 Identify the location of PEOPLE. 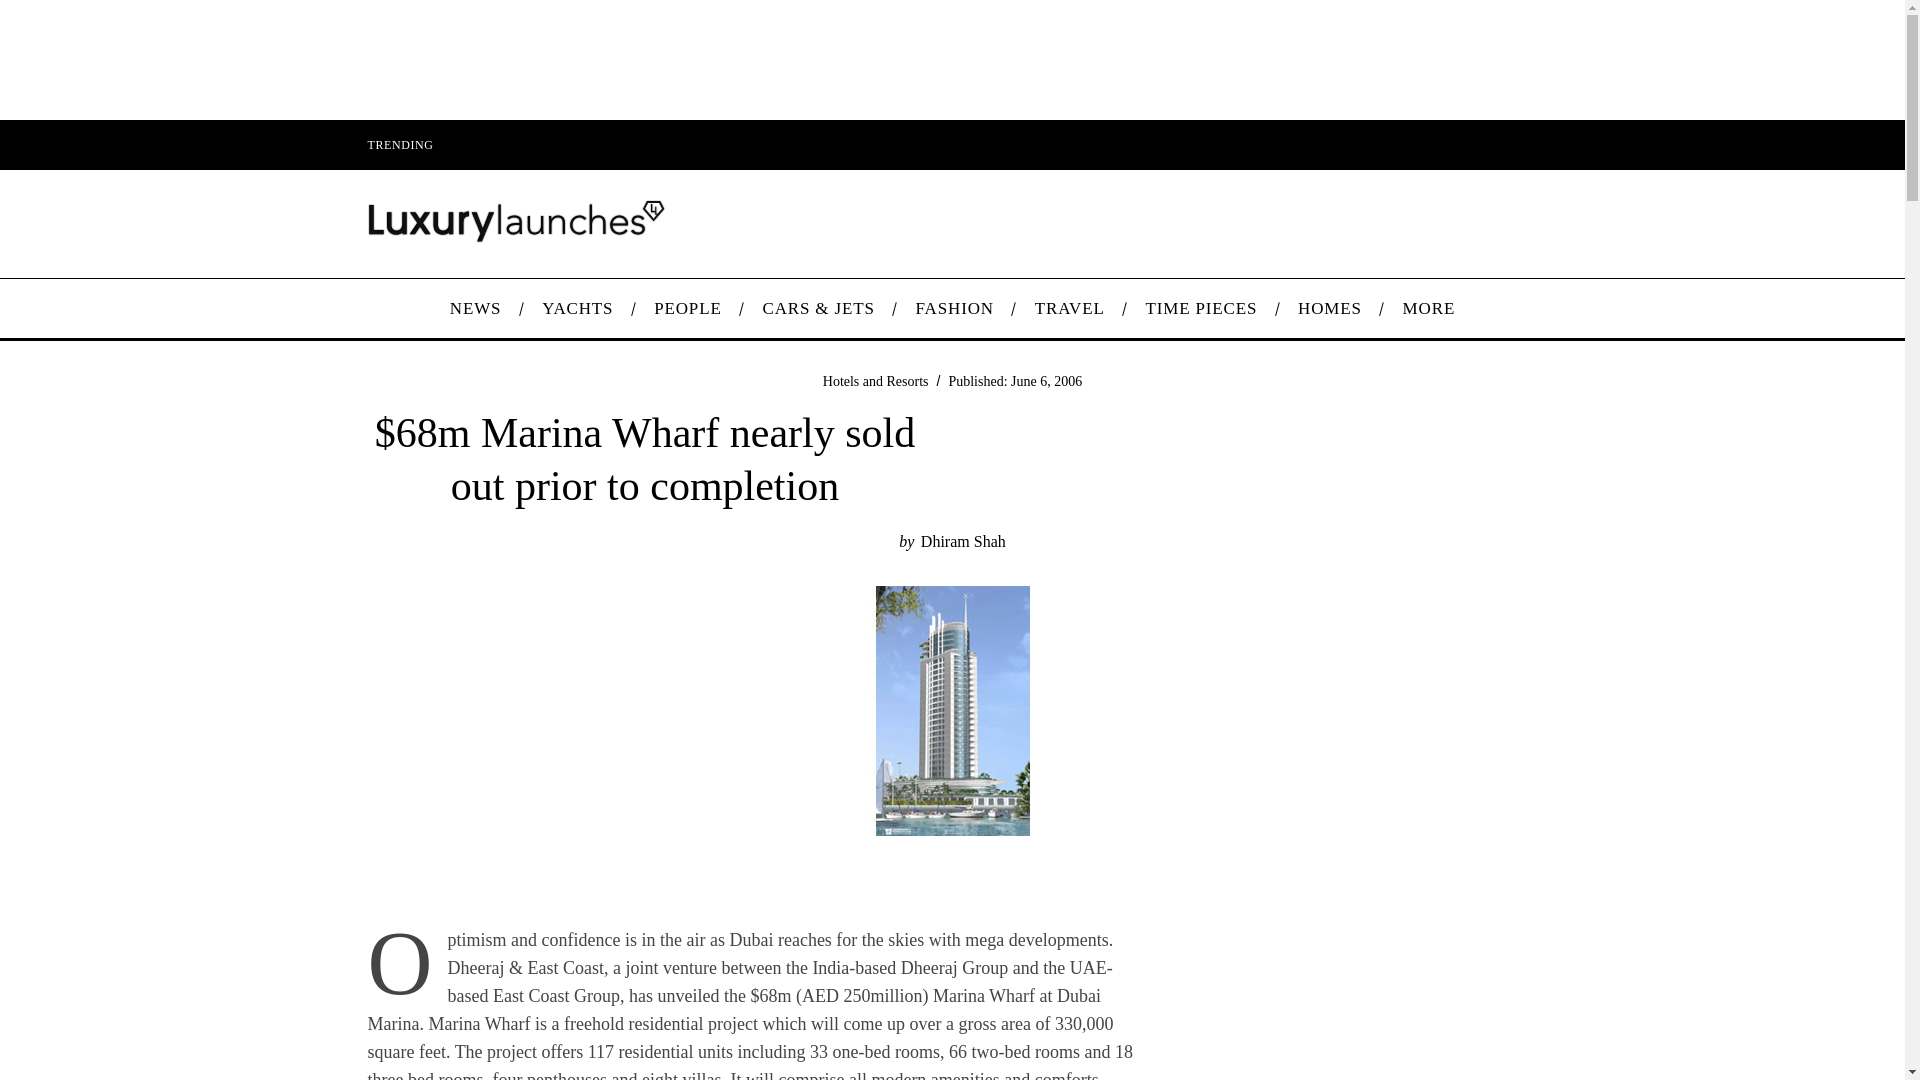
(687, 308).